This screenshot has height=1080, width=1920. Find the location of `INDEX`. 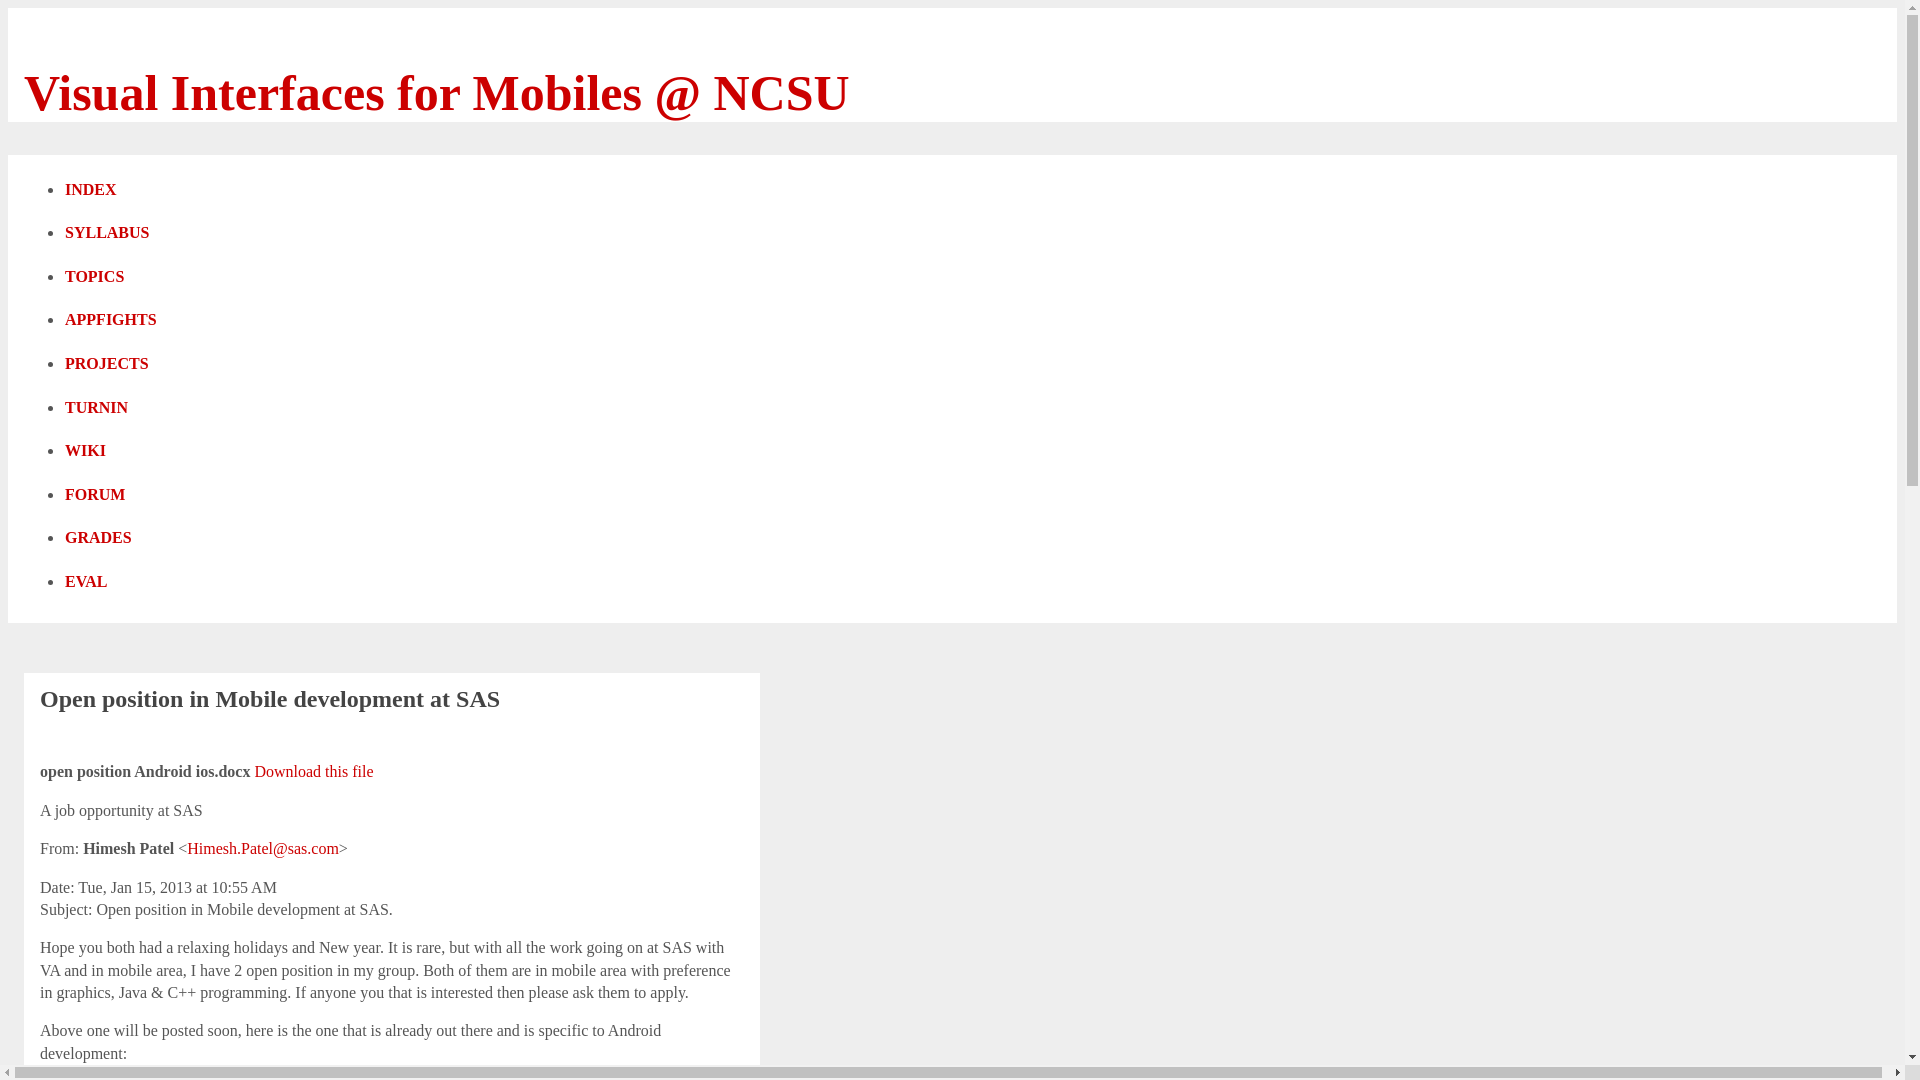

INDEX is located at coordinates (102, 192).